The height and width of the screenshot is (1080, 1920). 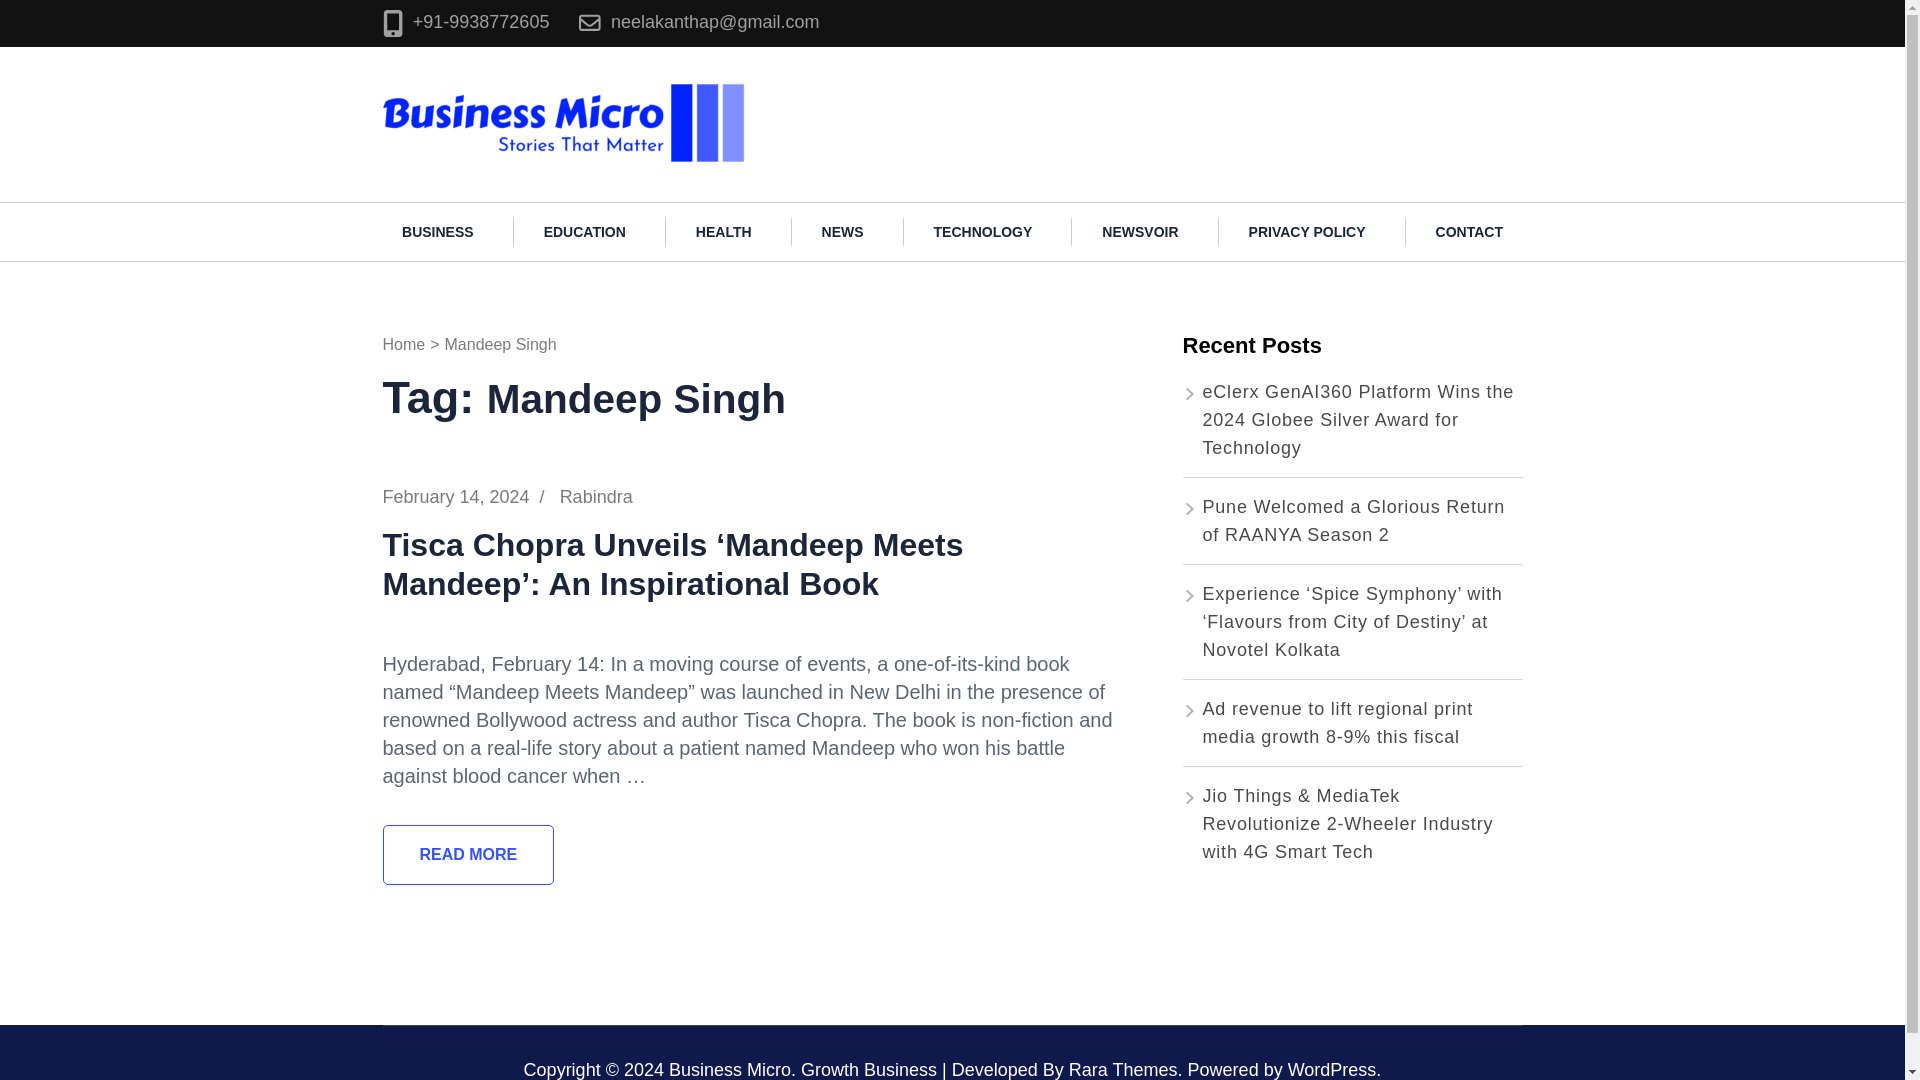 I want to click on Business Micro, so click(x=730, y=1070).